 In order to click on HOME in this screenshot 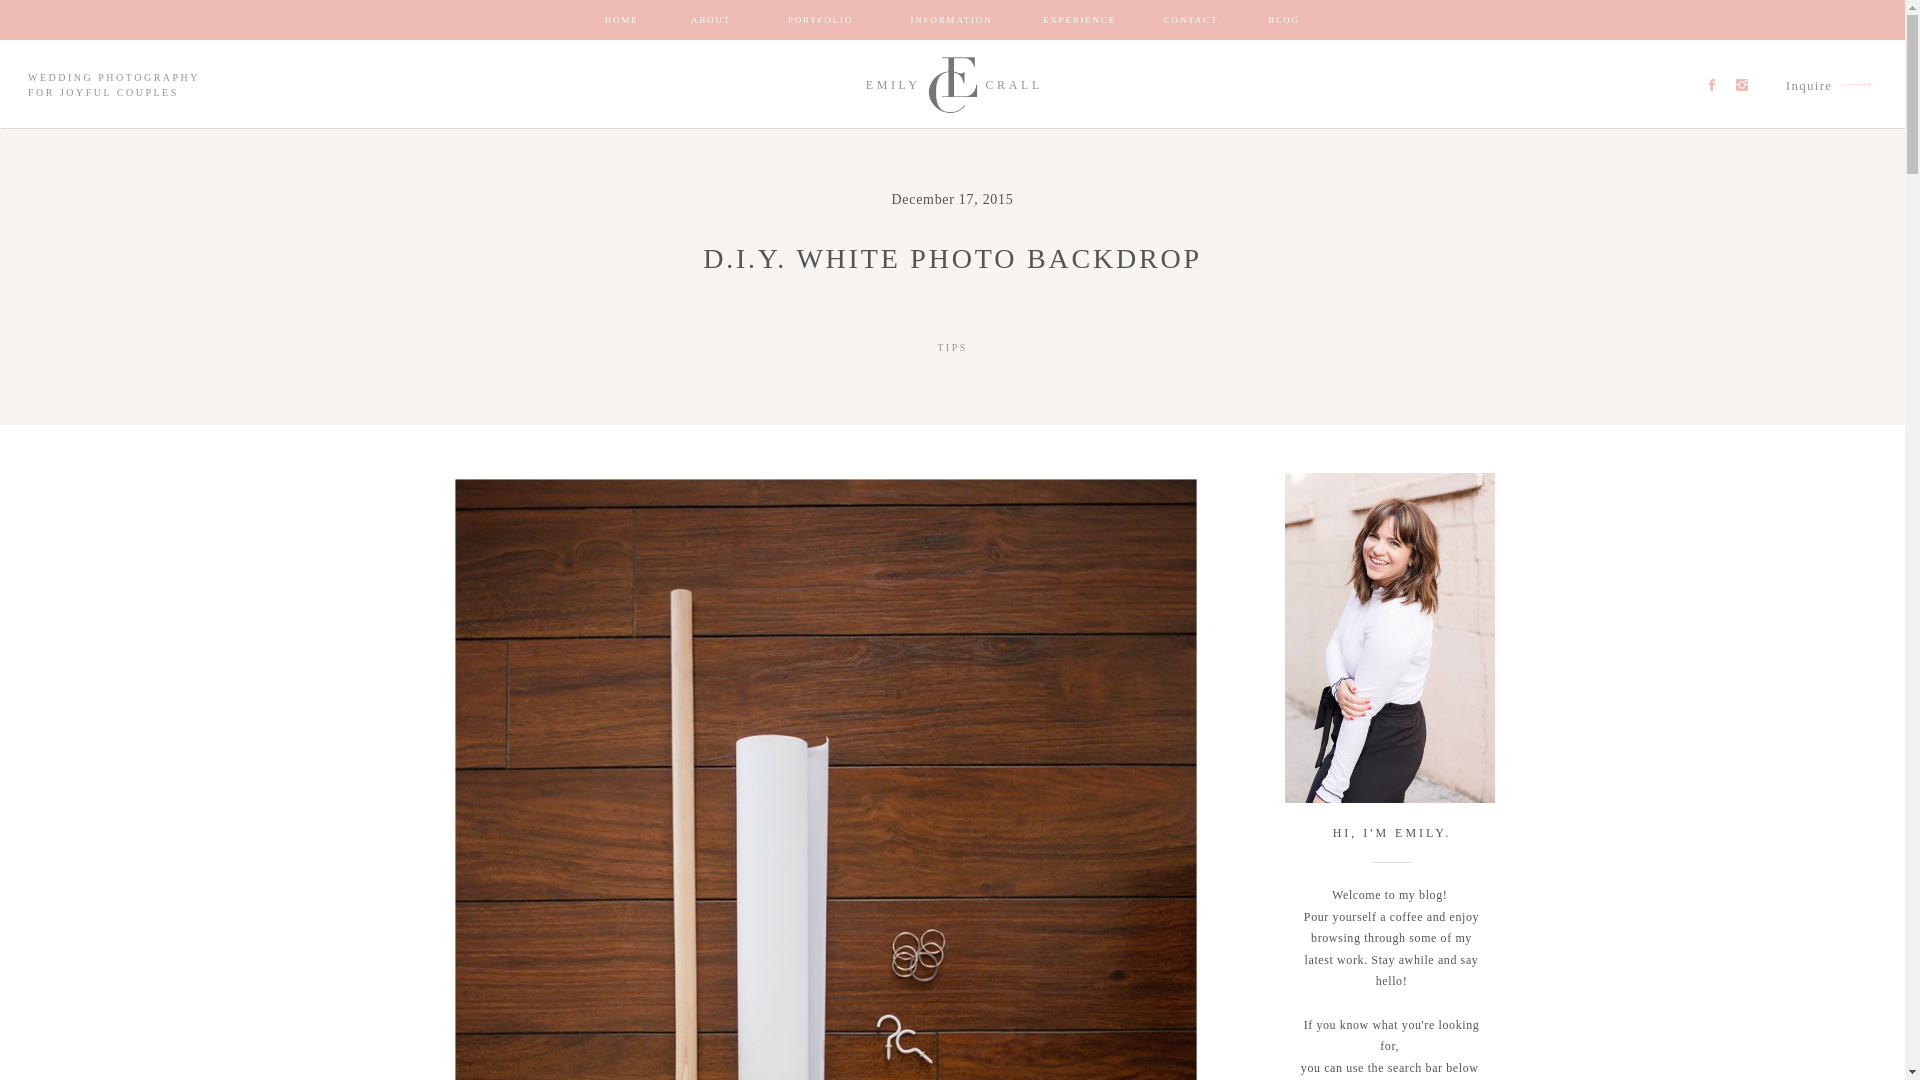, I will do `click(620, 20)`.